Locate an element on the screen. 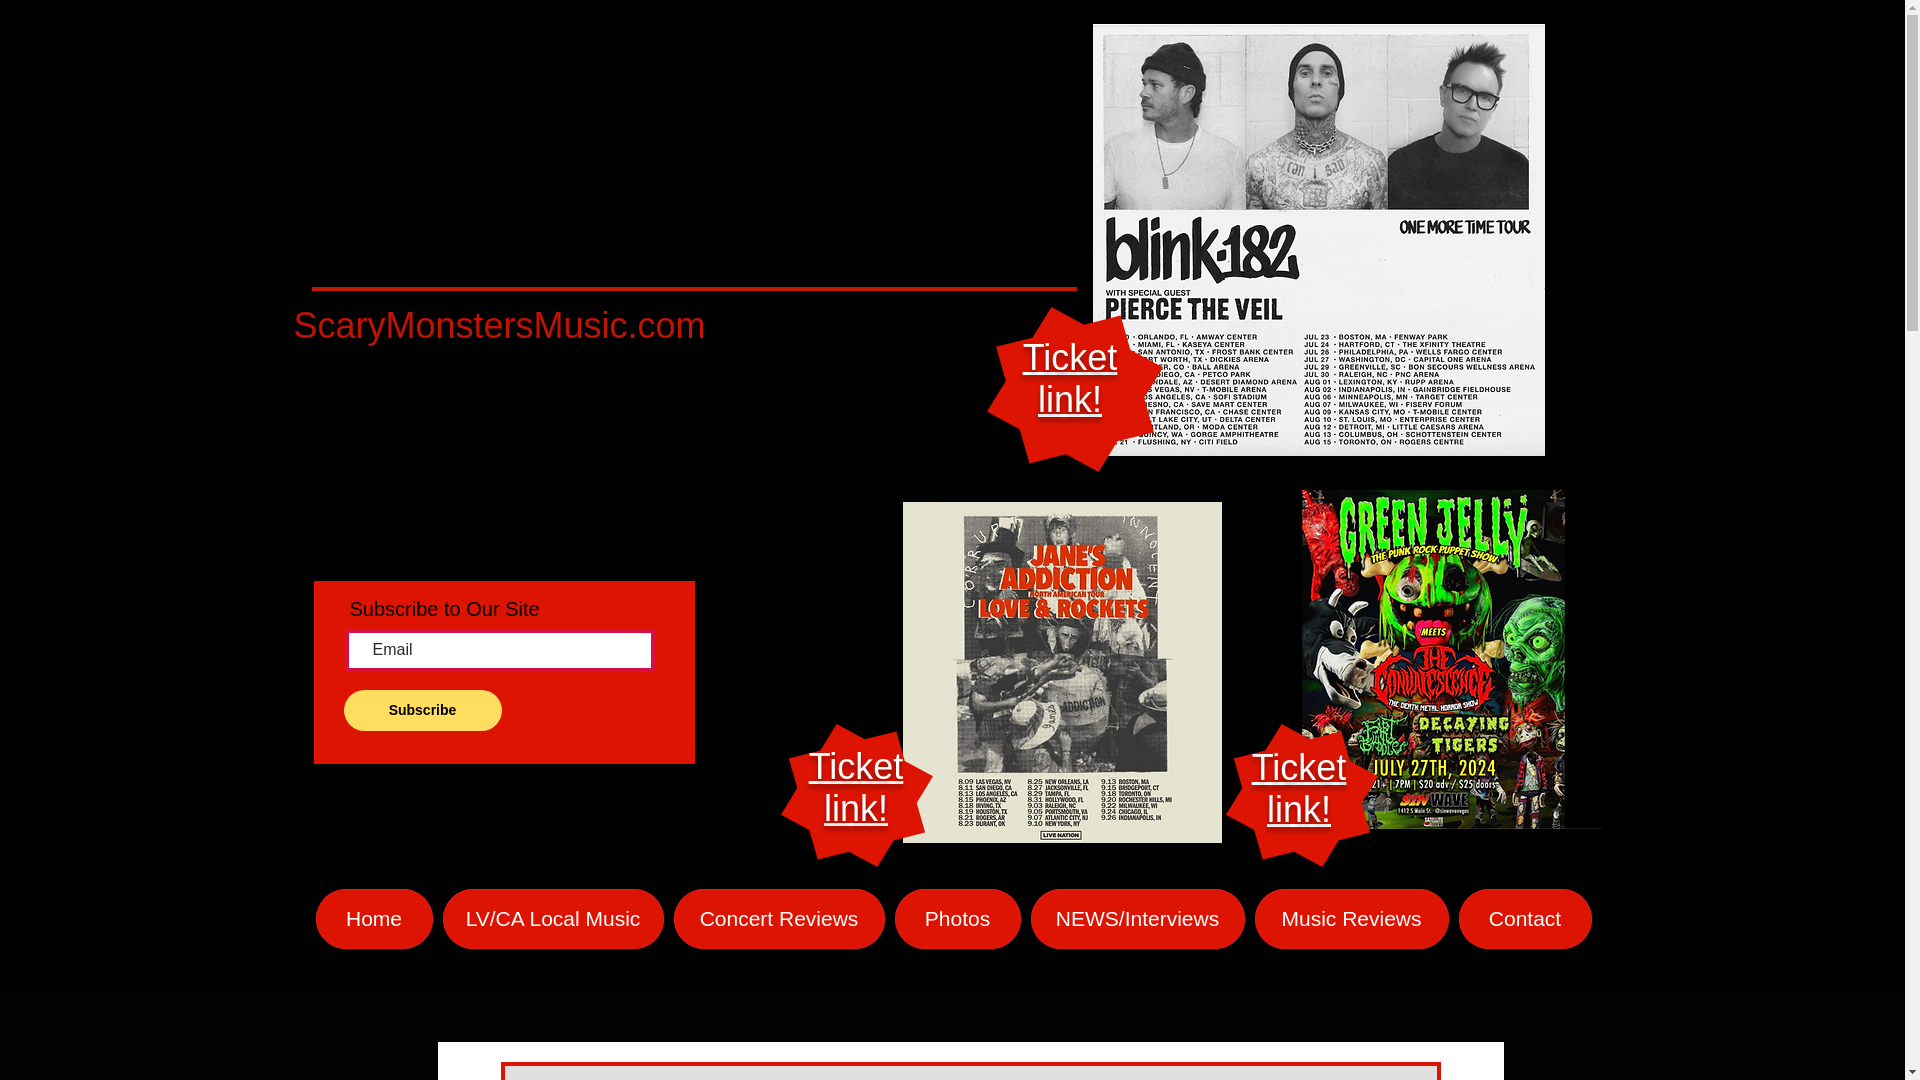 This screenshot has height=1080, width=1920. Subscribe is located at coordinates (1070, 378).